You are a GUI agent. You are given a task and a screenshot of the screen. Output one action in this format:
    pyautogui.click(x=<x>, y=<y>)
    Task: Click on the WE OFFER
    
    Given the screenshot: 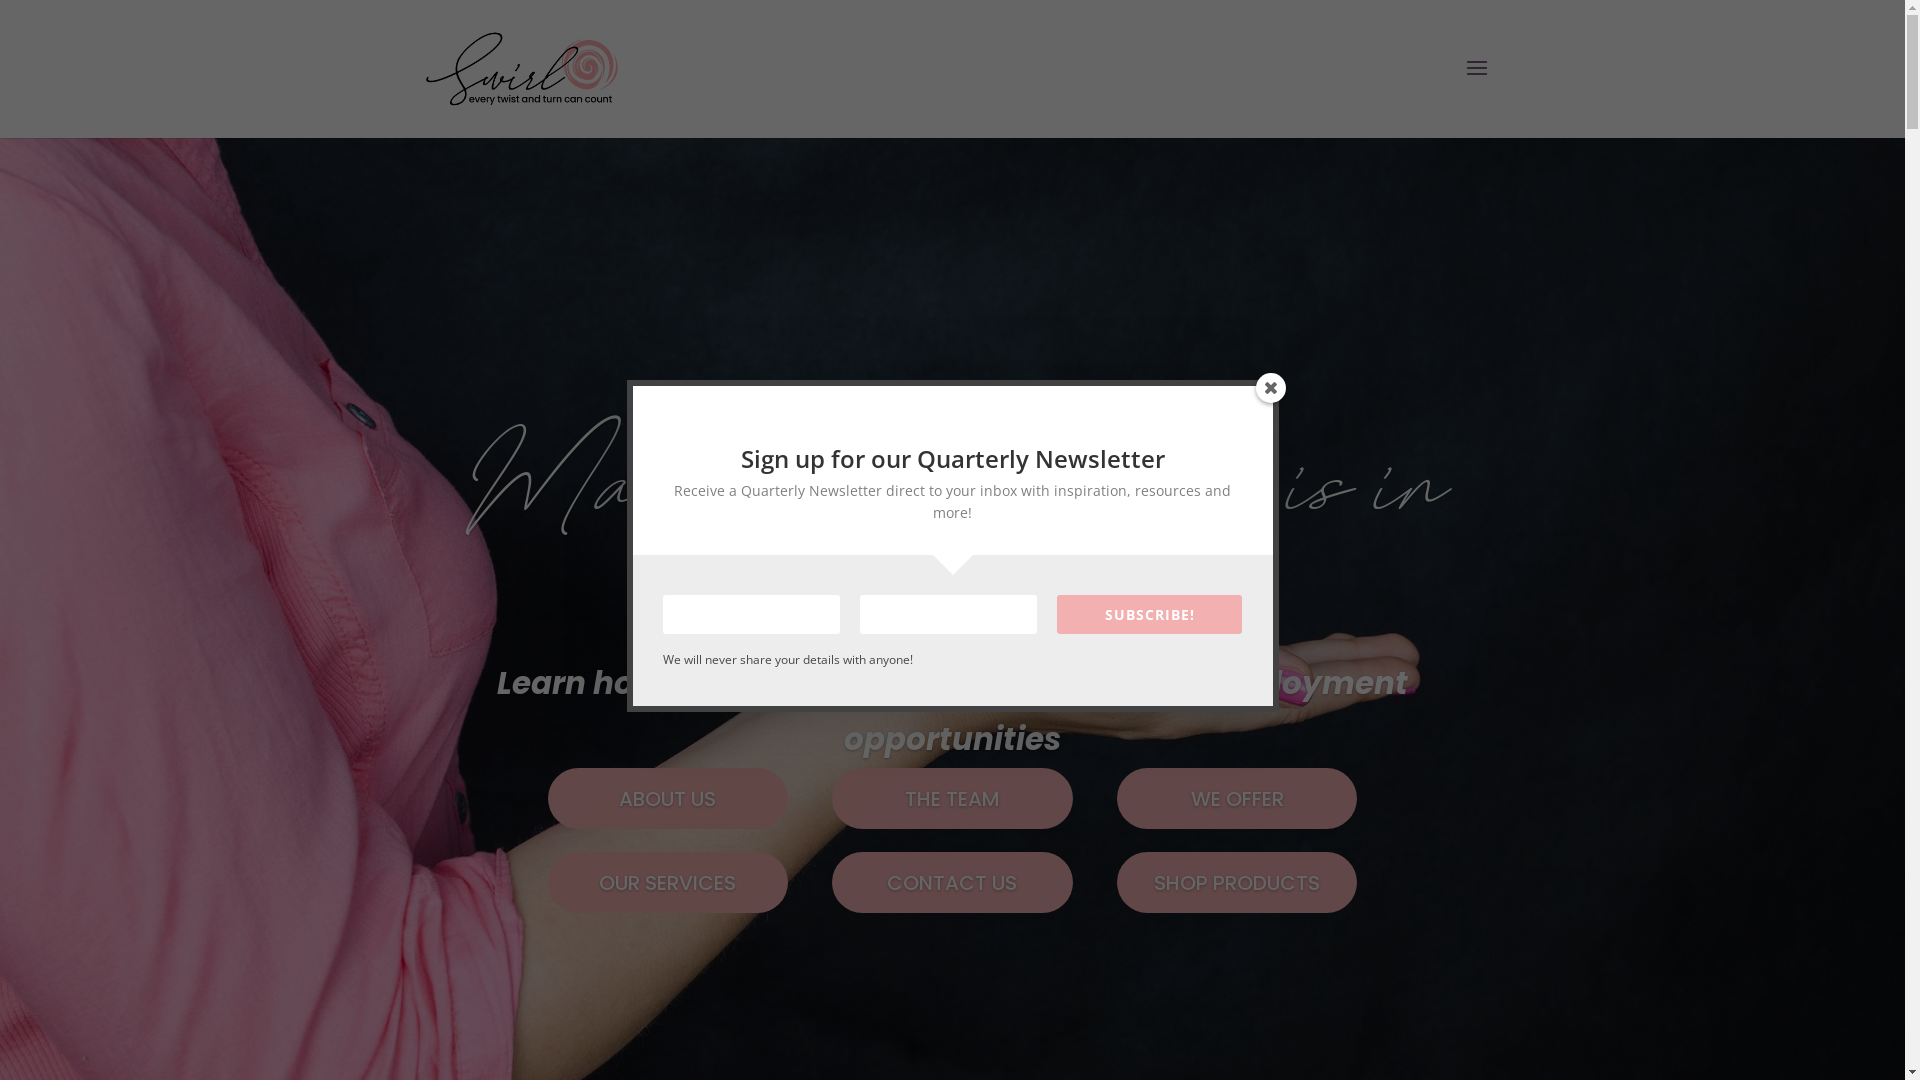 What is the action you would take?
    pyautogui.click(x=1237, y=798)
    